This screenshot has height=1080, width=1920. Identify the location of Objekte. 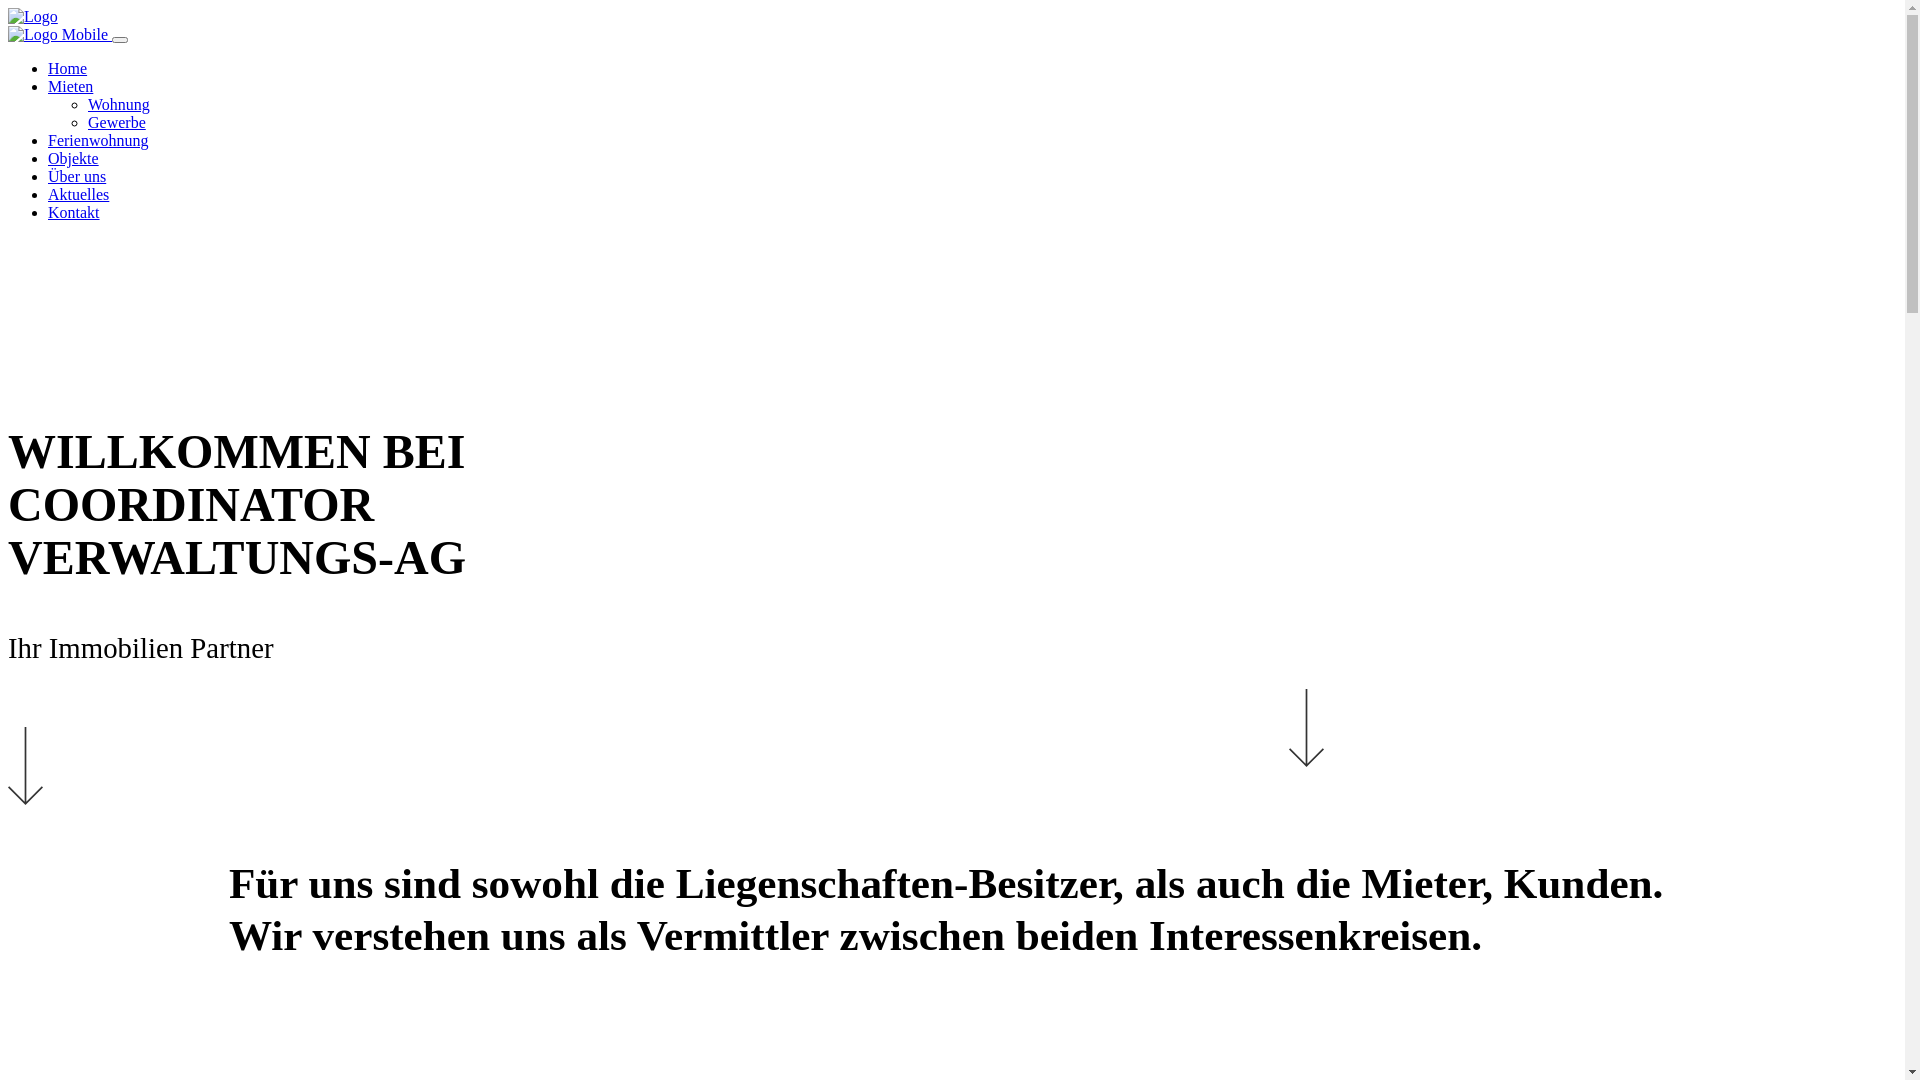
(74, 158).